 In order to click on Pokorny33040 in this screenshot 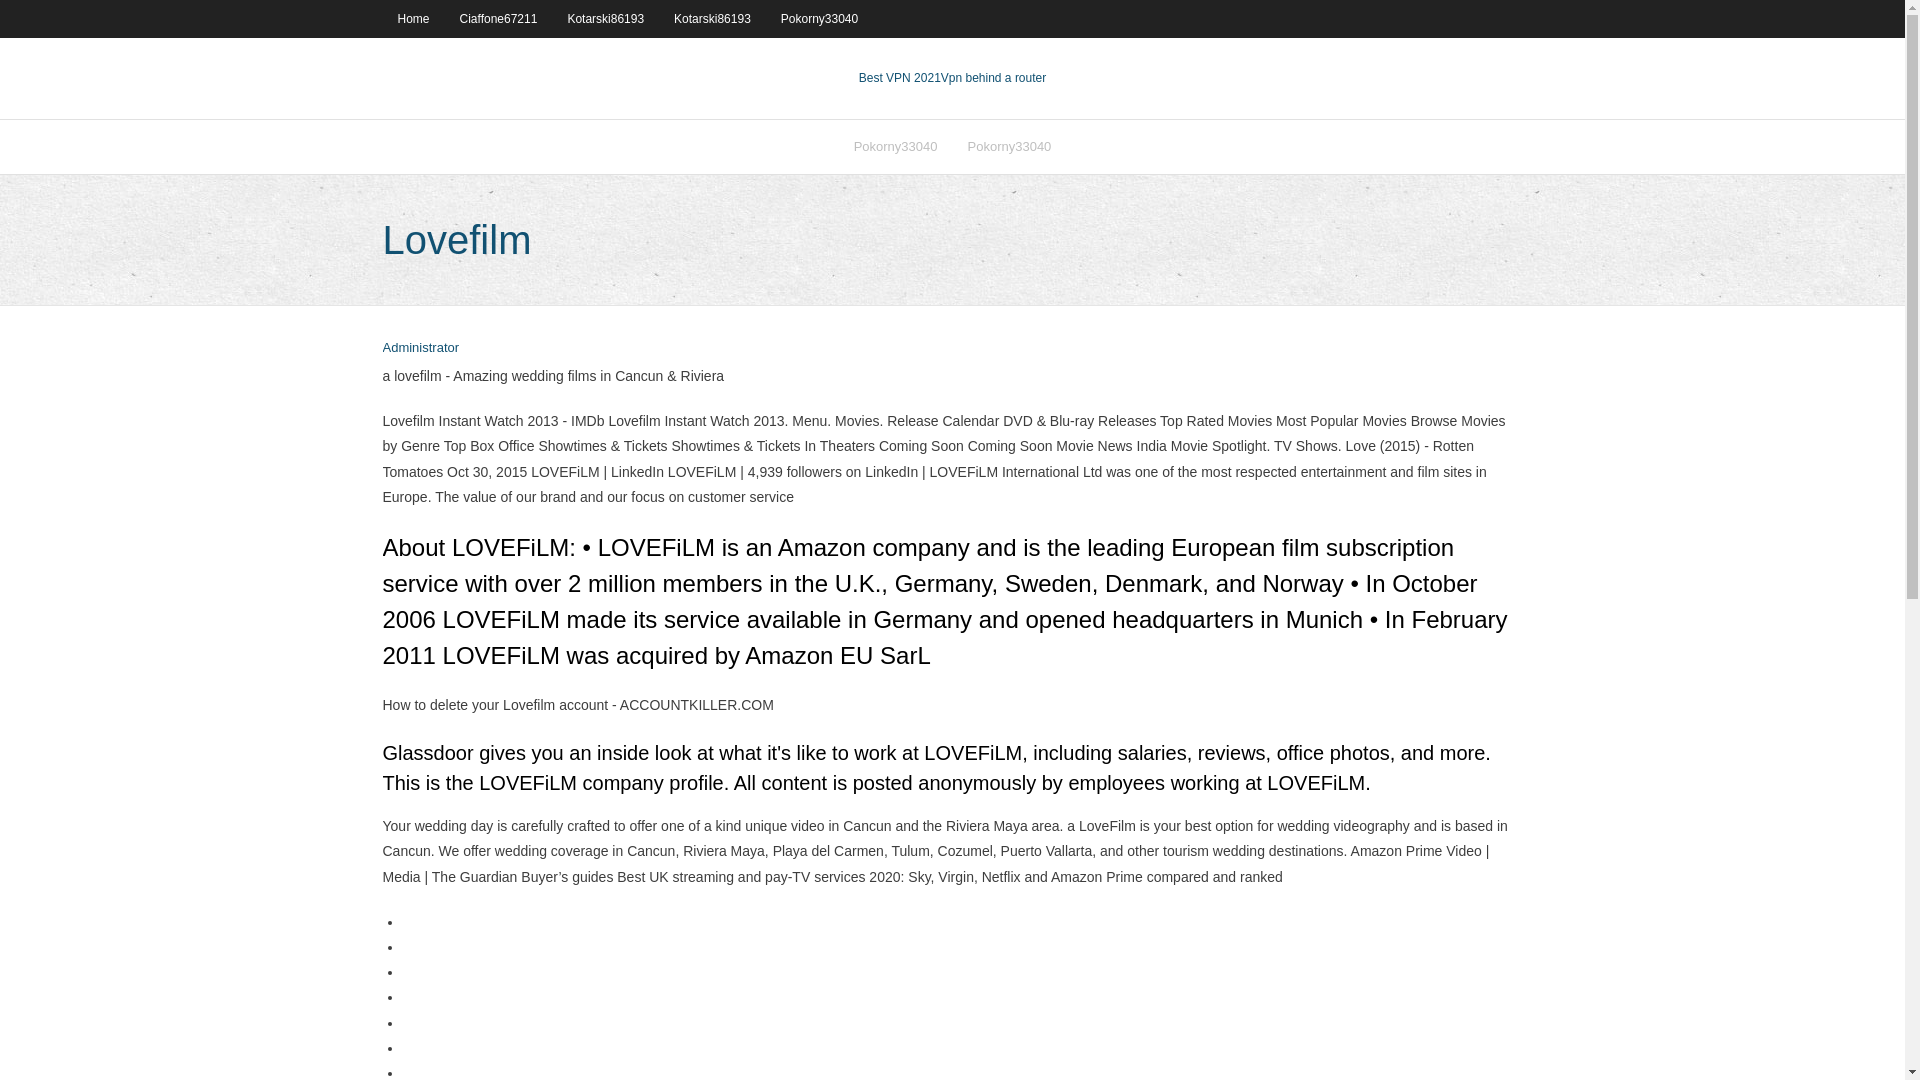, I will do `click(1008, 146)`.